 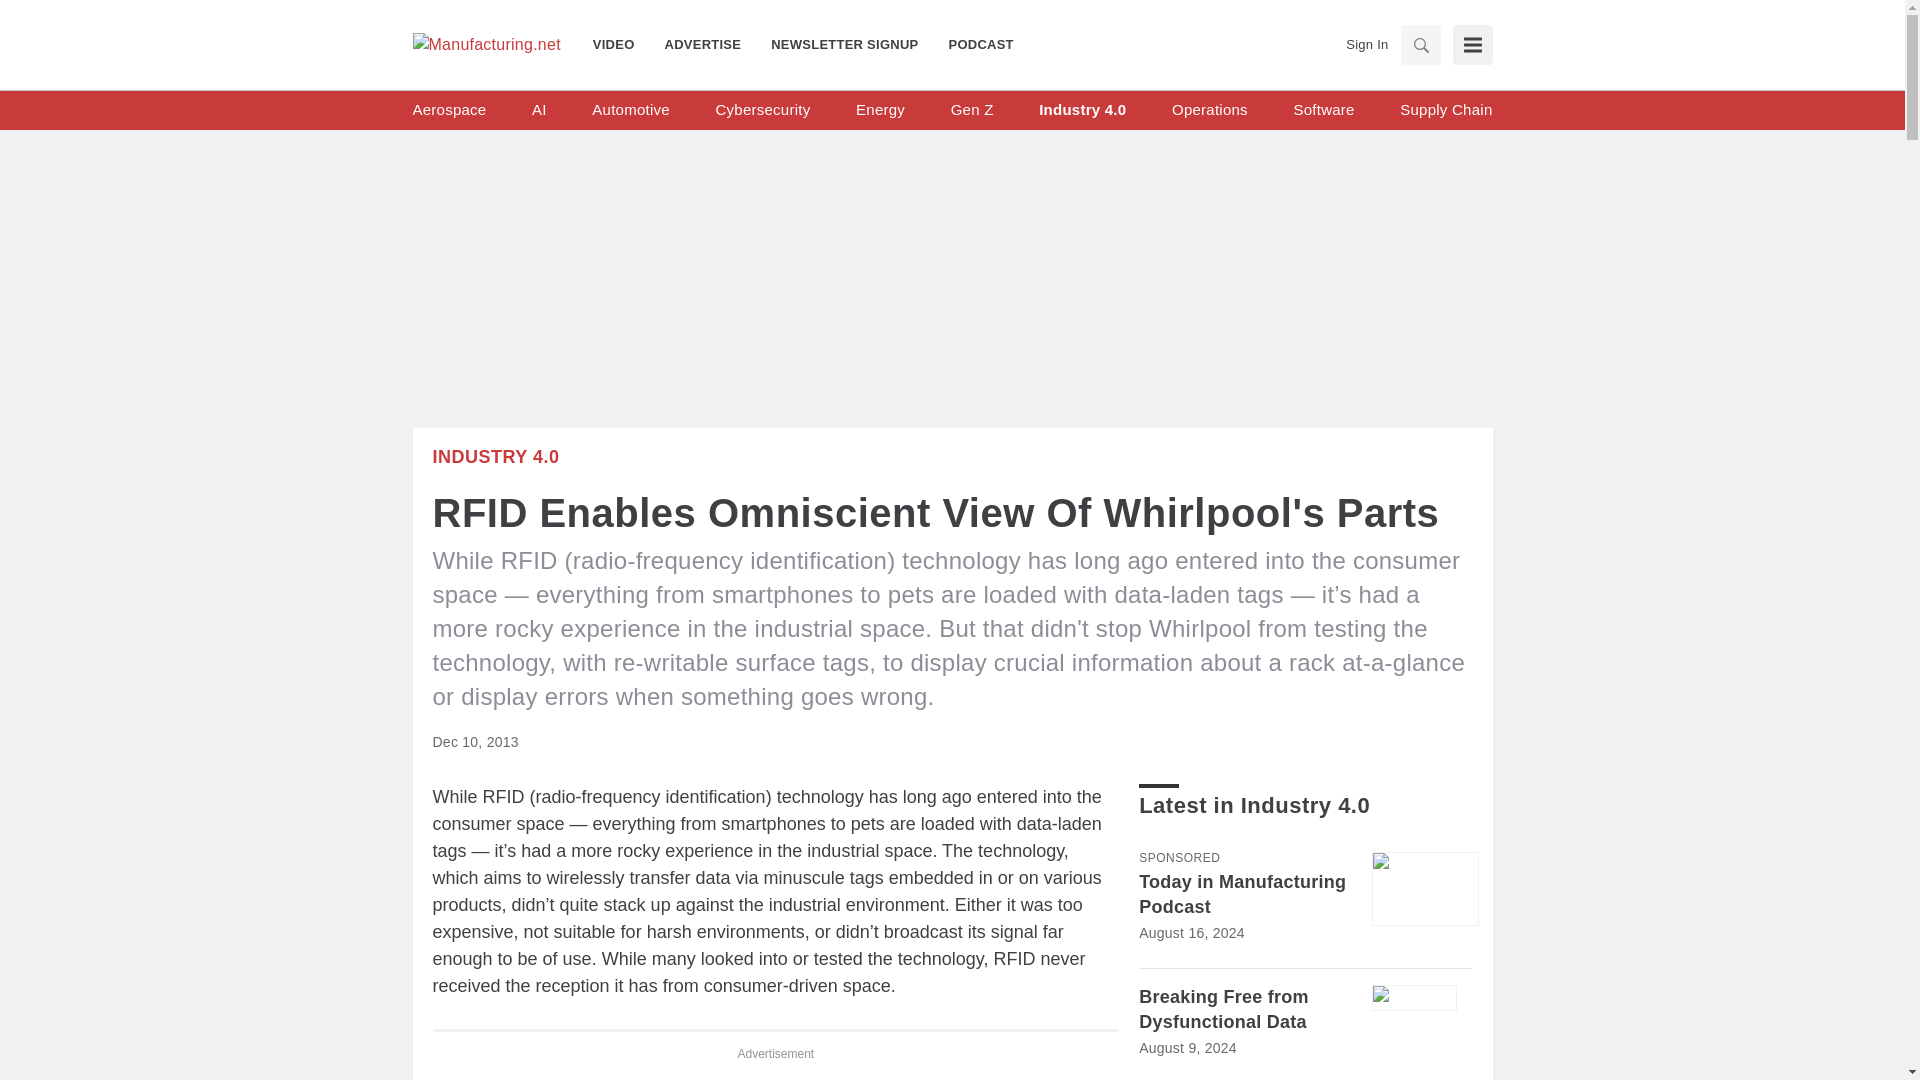 What do you see at coordinates (762, 110) in the screenshot?
I see `Cybersecurity` at bounding box center [762, 110].